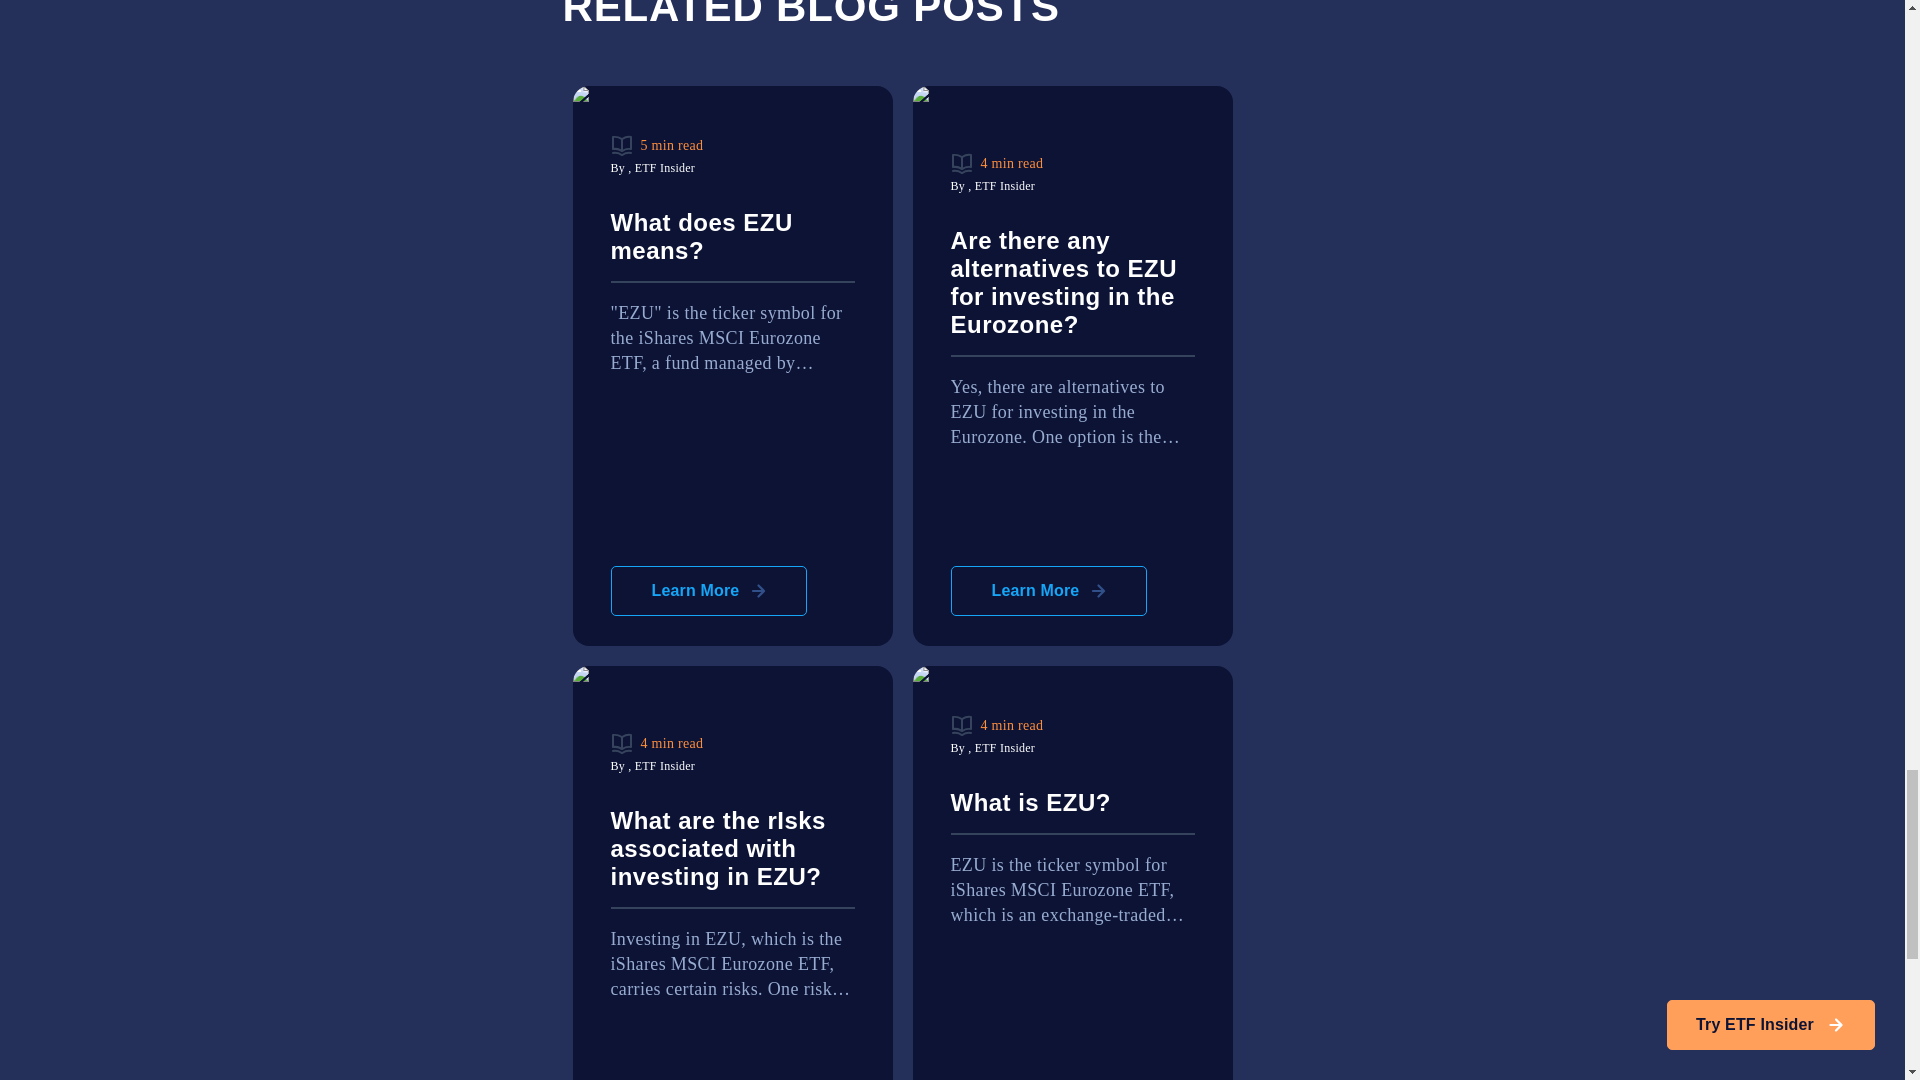 The height and width of the screenshot is (1080, 1920). Describe the element at coordinates (708, 590) in the screenshot. I see `Learn More` at that location.